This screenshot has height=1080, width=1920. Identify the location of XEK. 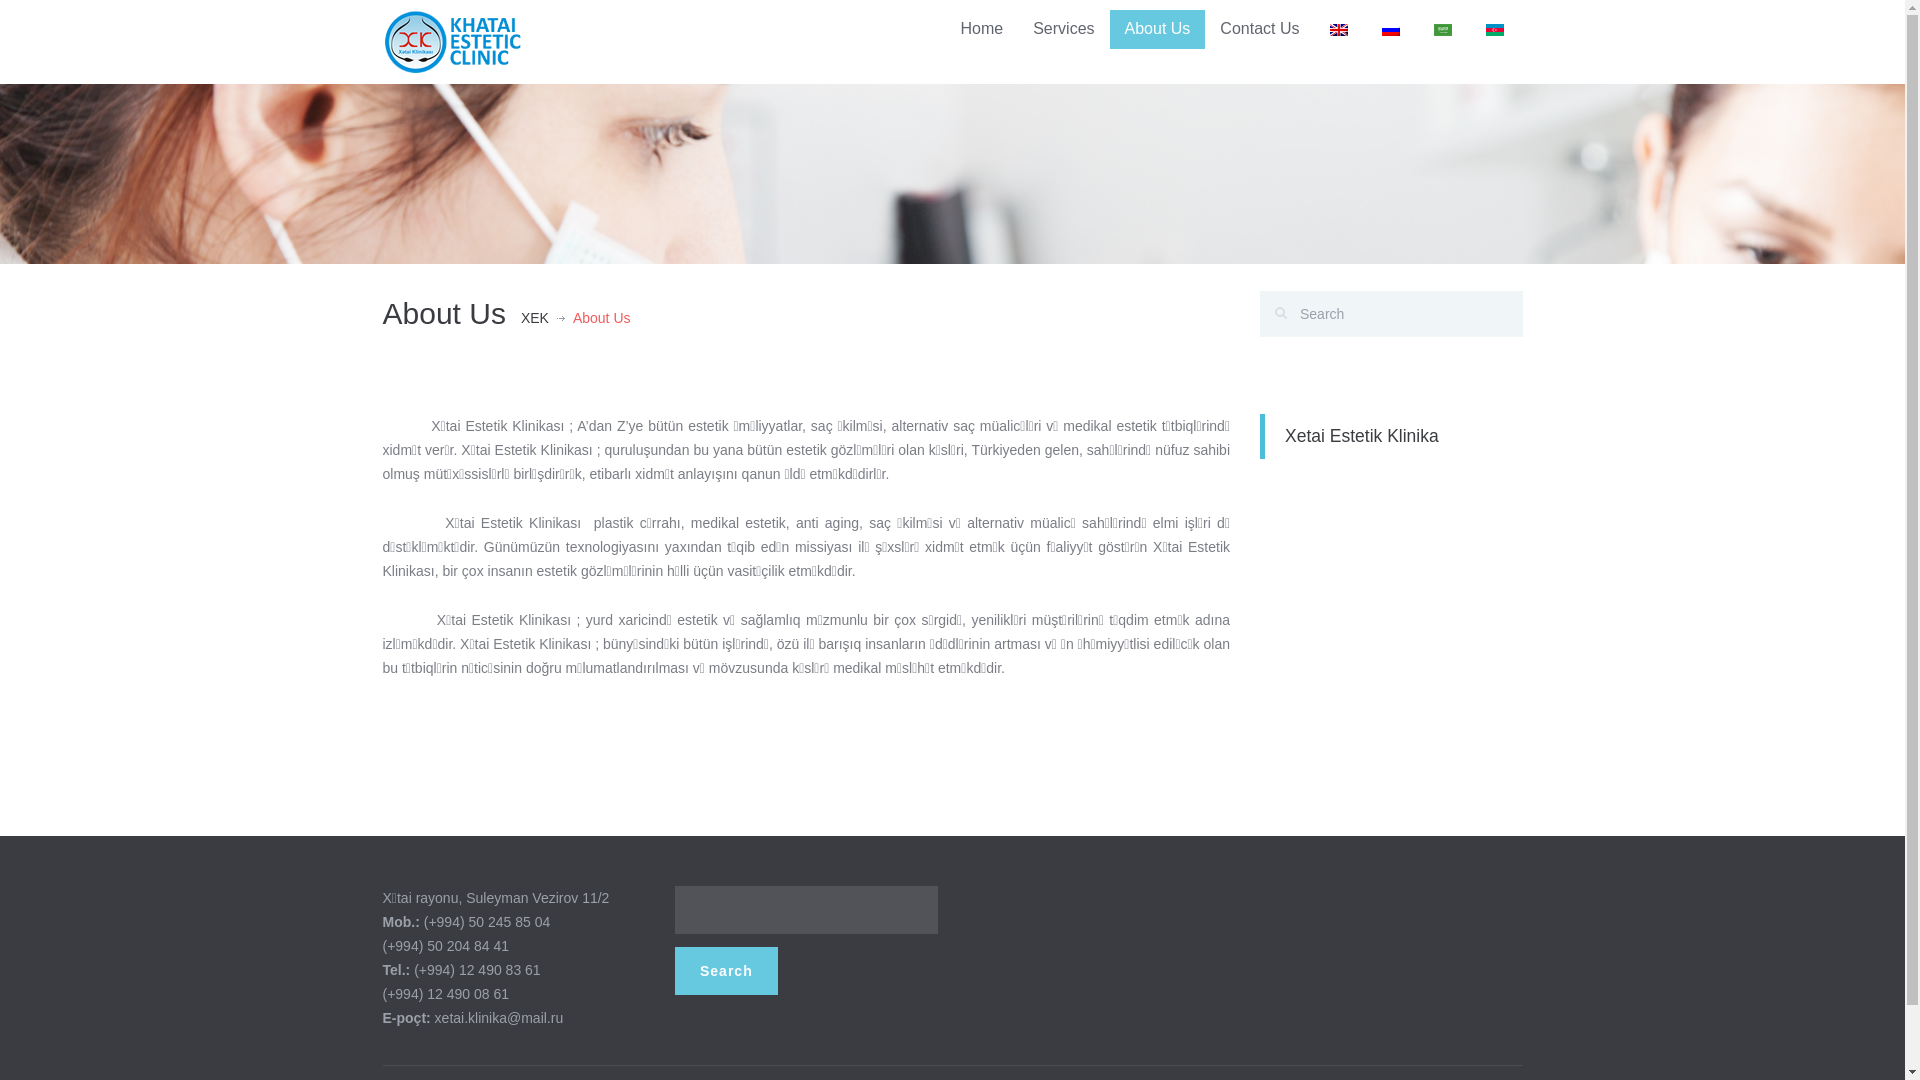
(535, 318).